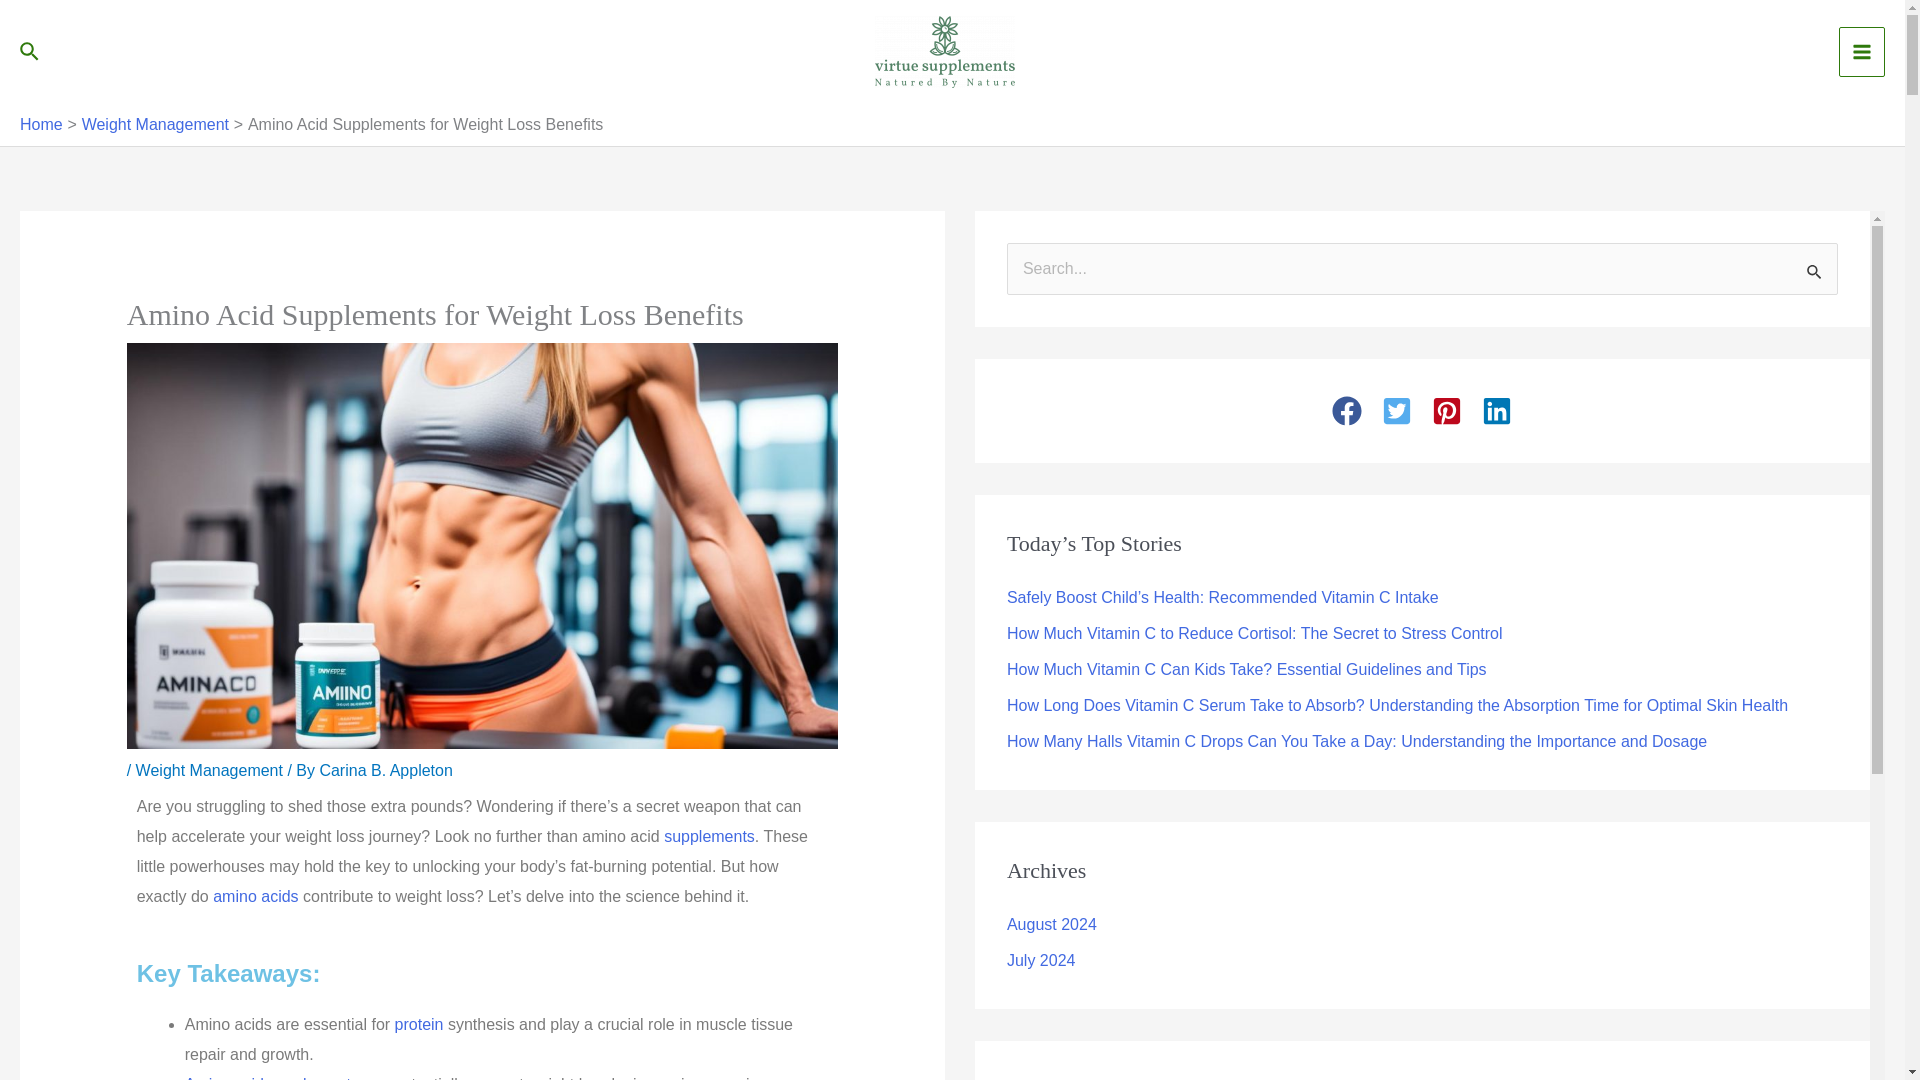 The image size is (1920, 1080). Describe the element at coordinates (155, 124) in the screenshot. I see `Weight Management` at that location.